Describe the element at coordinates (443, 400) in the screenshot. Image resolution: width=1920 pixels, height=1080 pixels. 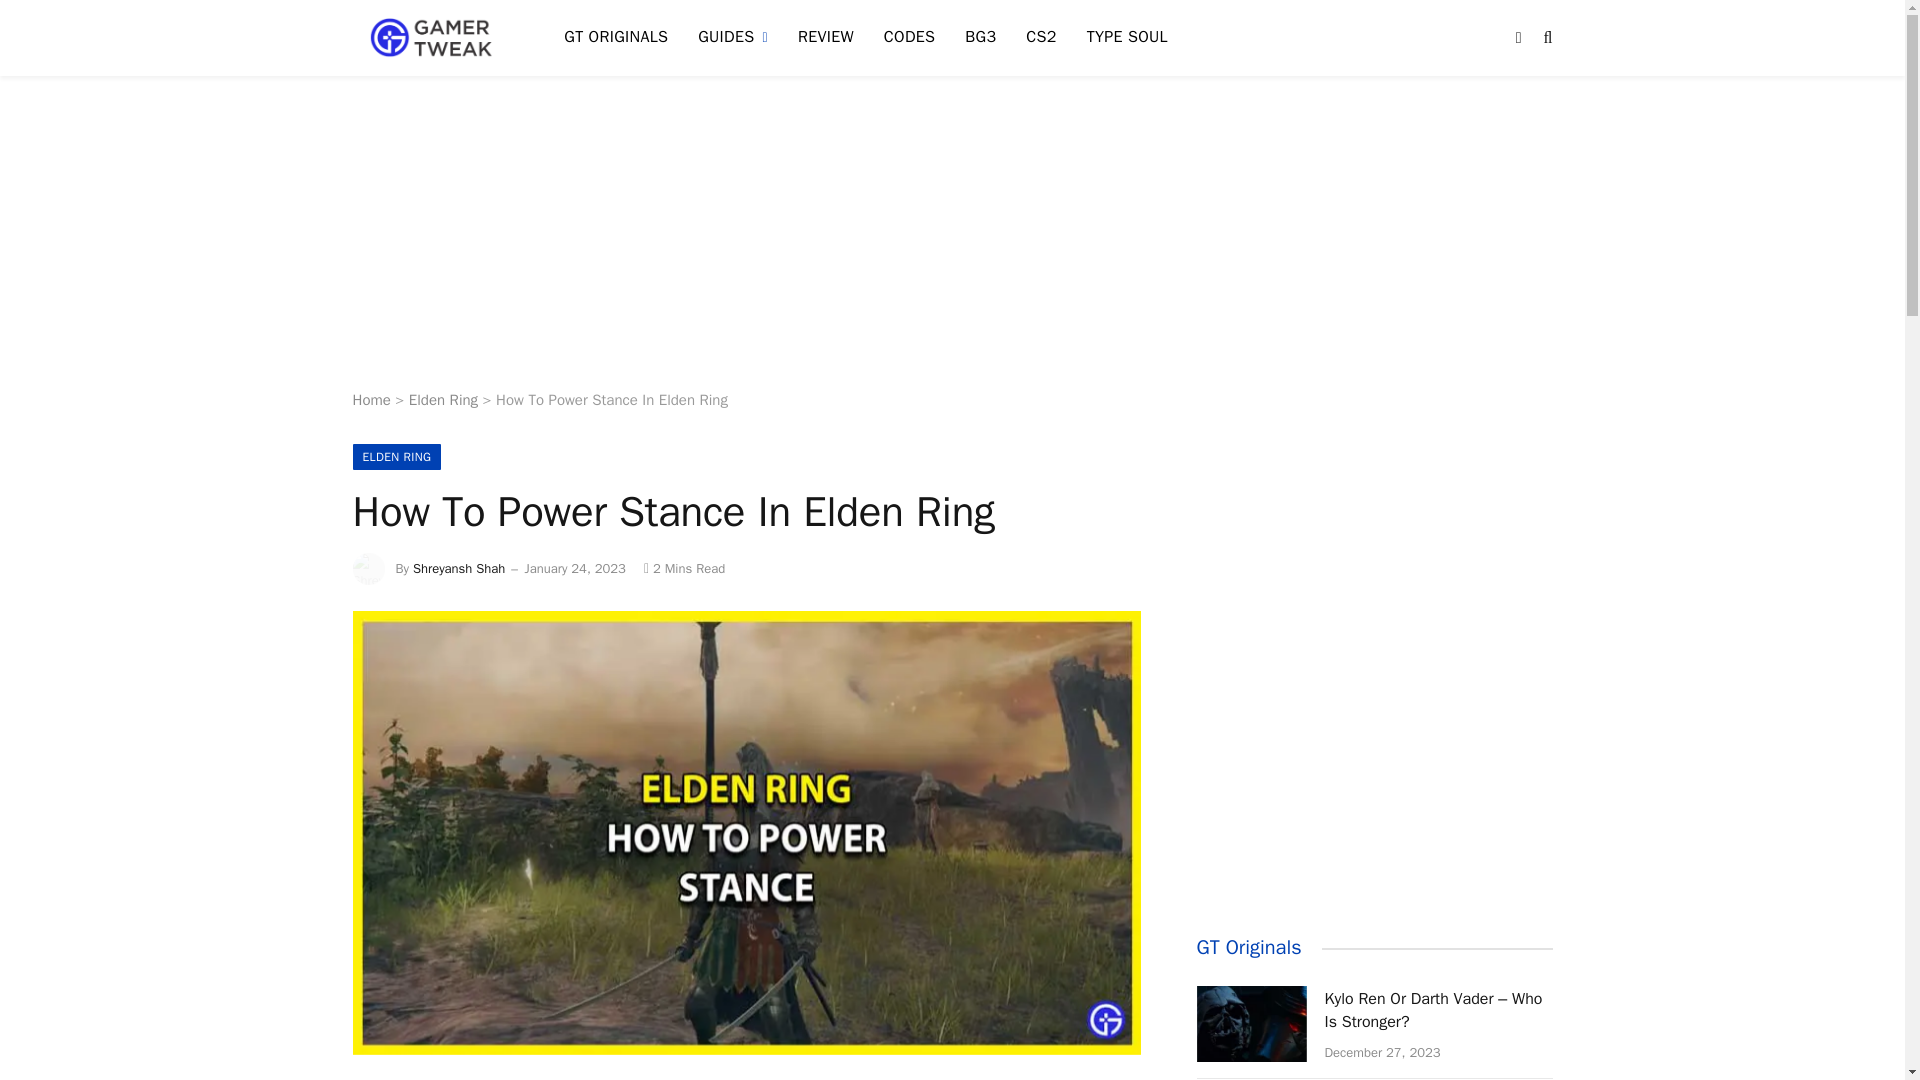
I see `Elden Ring` at that location.